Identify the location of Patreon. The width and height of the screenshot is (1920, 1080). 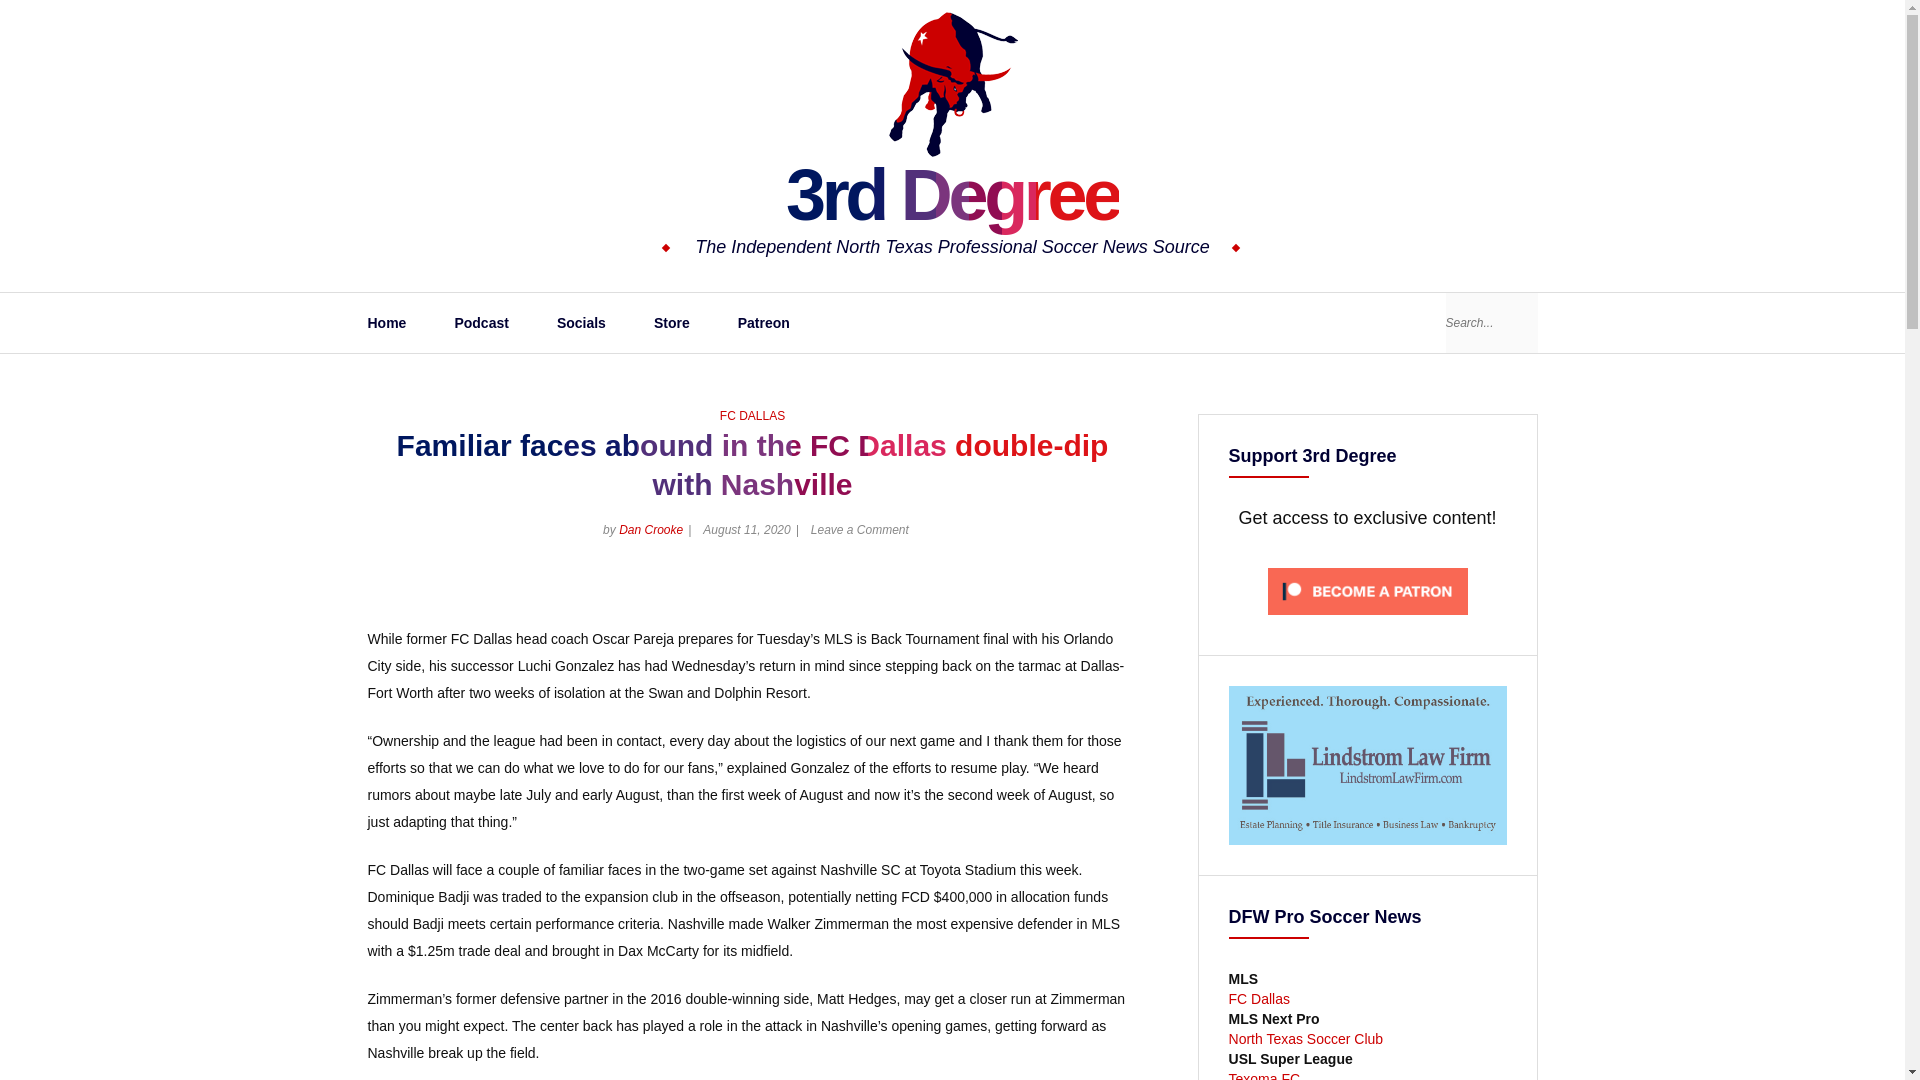
(764, 322).